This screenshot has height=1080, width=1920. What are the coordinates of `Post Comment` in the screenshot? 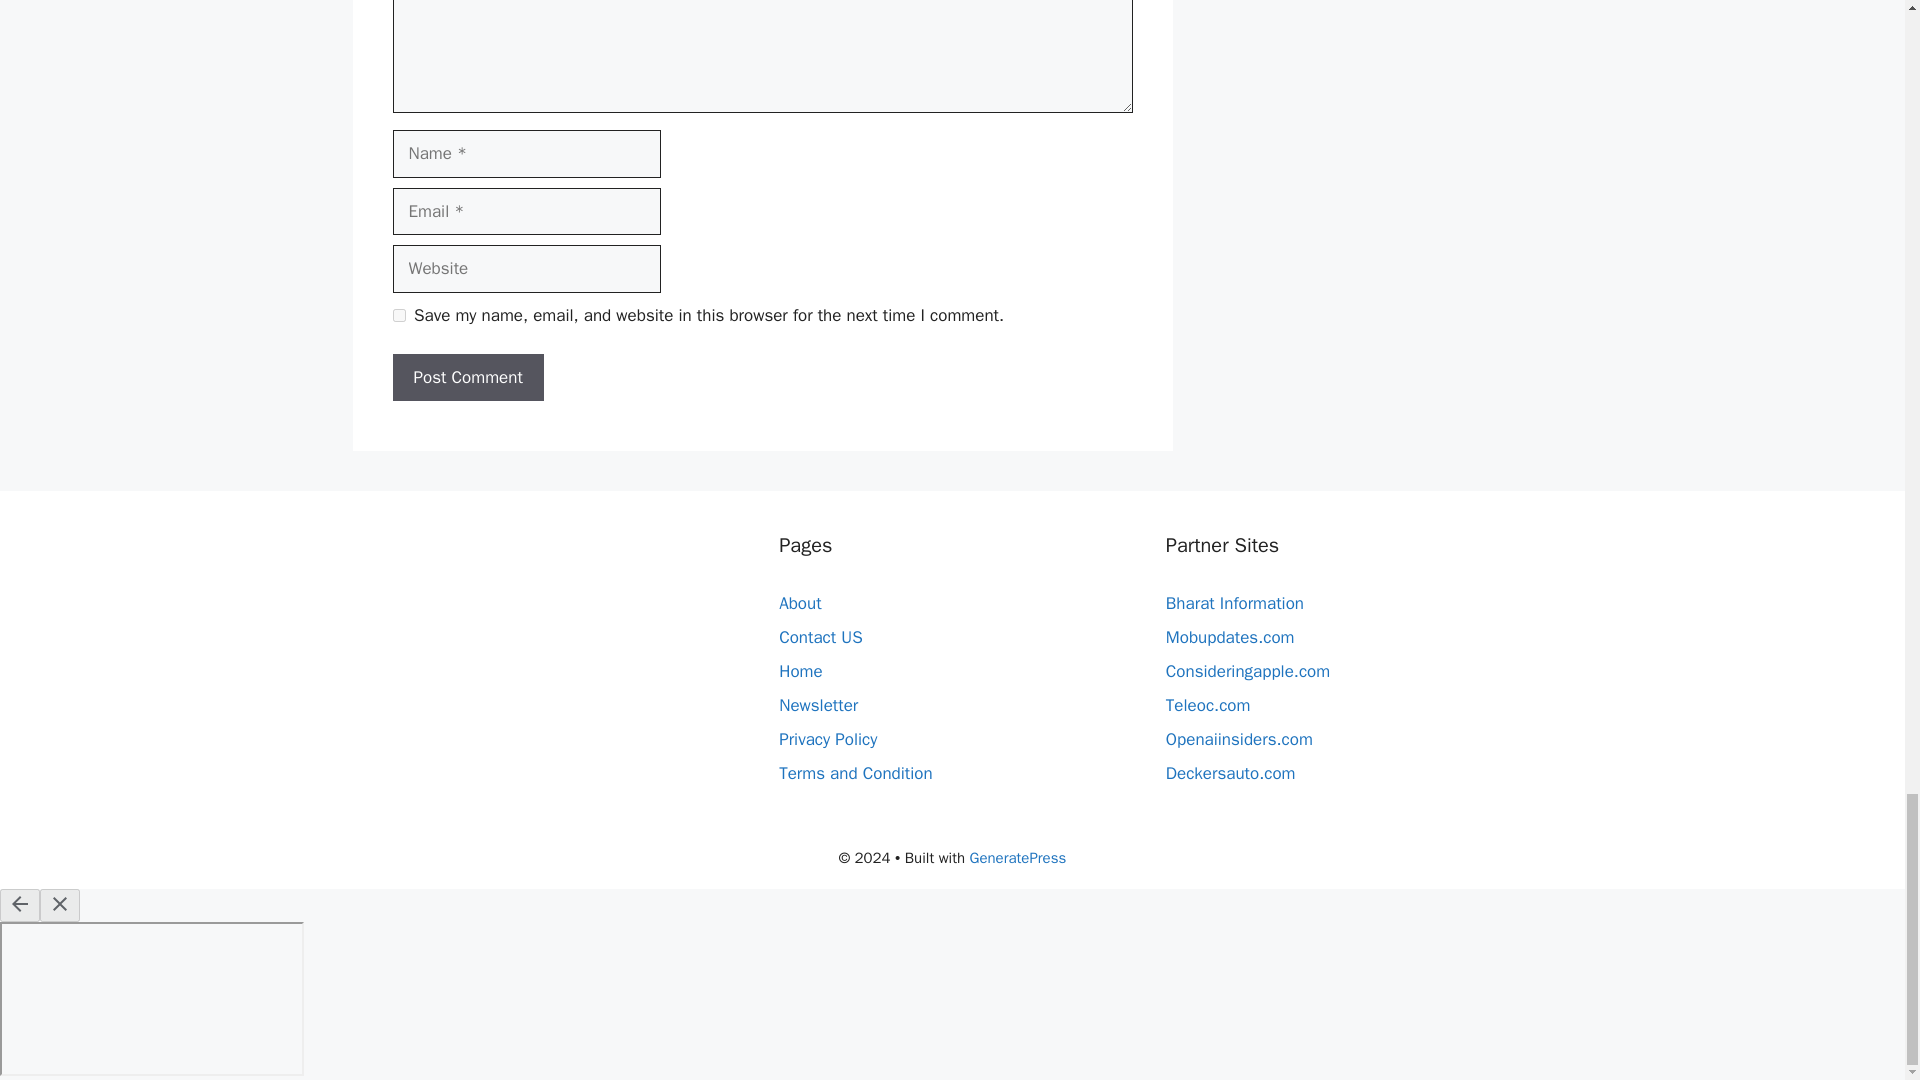 It's located at (467, 378).